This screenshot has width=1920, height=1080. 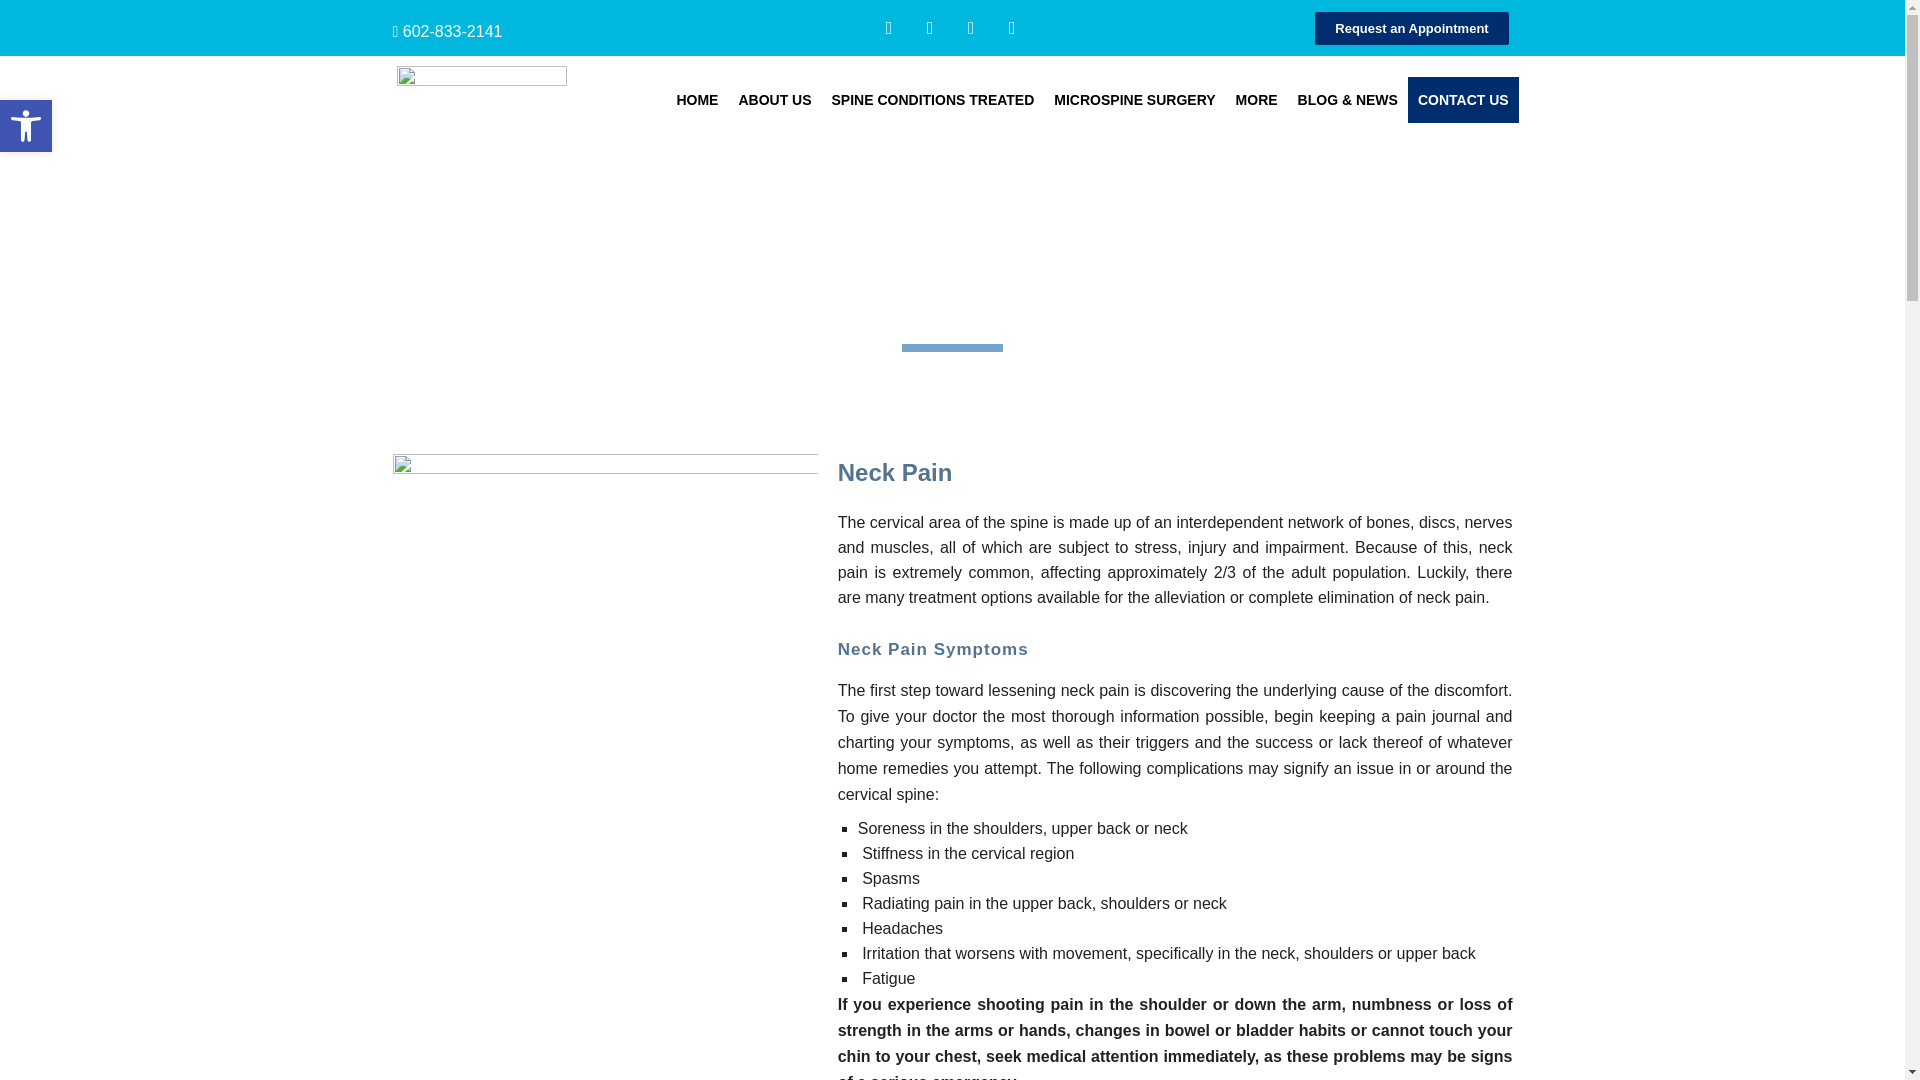 I want to click on HOME, so click(x=696, y=100).